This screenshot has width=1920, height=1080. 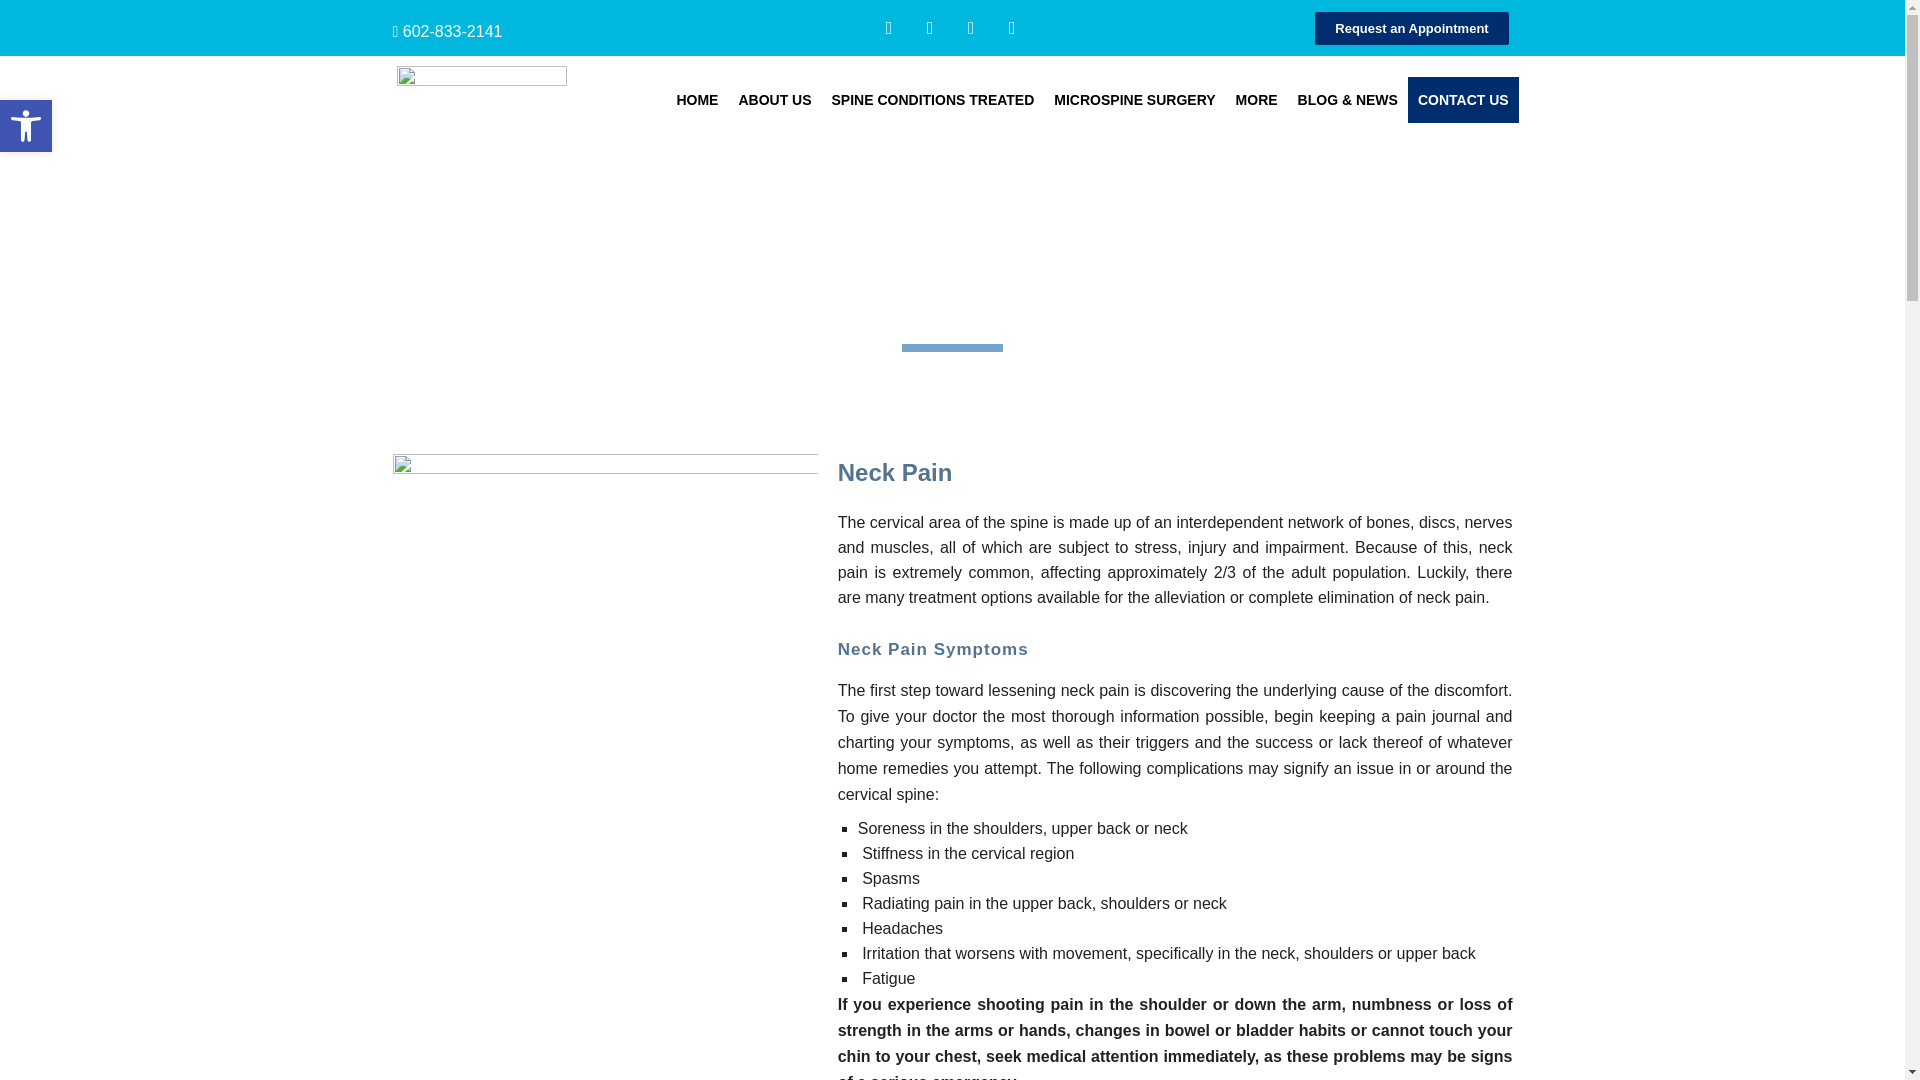 I want to click on HOME, so click(x=696, y=100).